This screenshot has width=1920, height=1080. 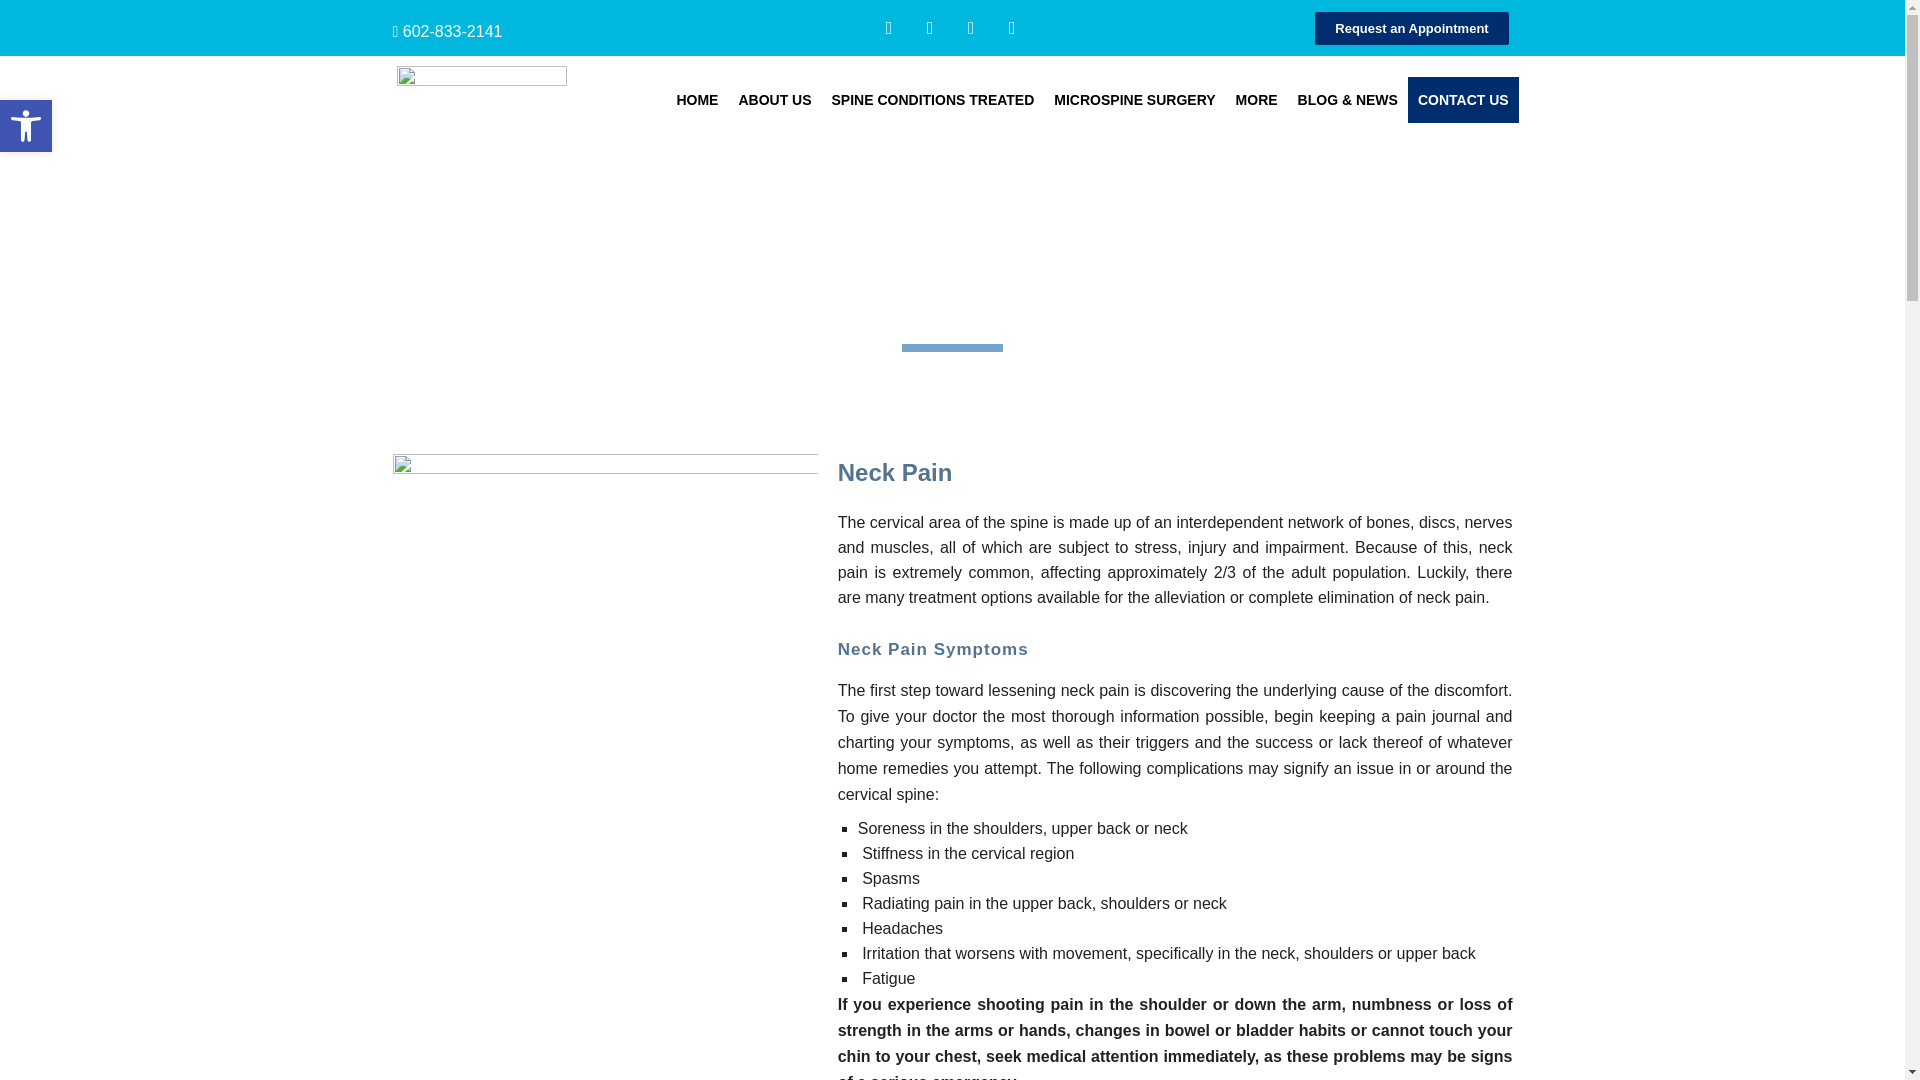 I want to click on HOME, so click(x=696, y=100).